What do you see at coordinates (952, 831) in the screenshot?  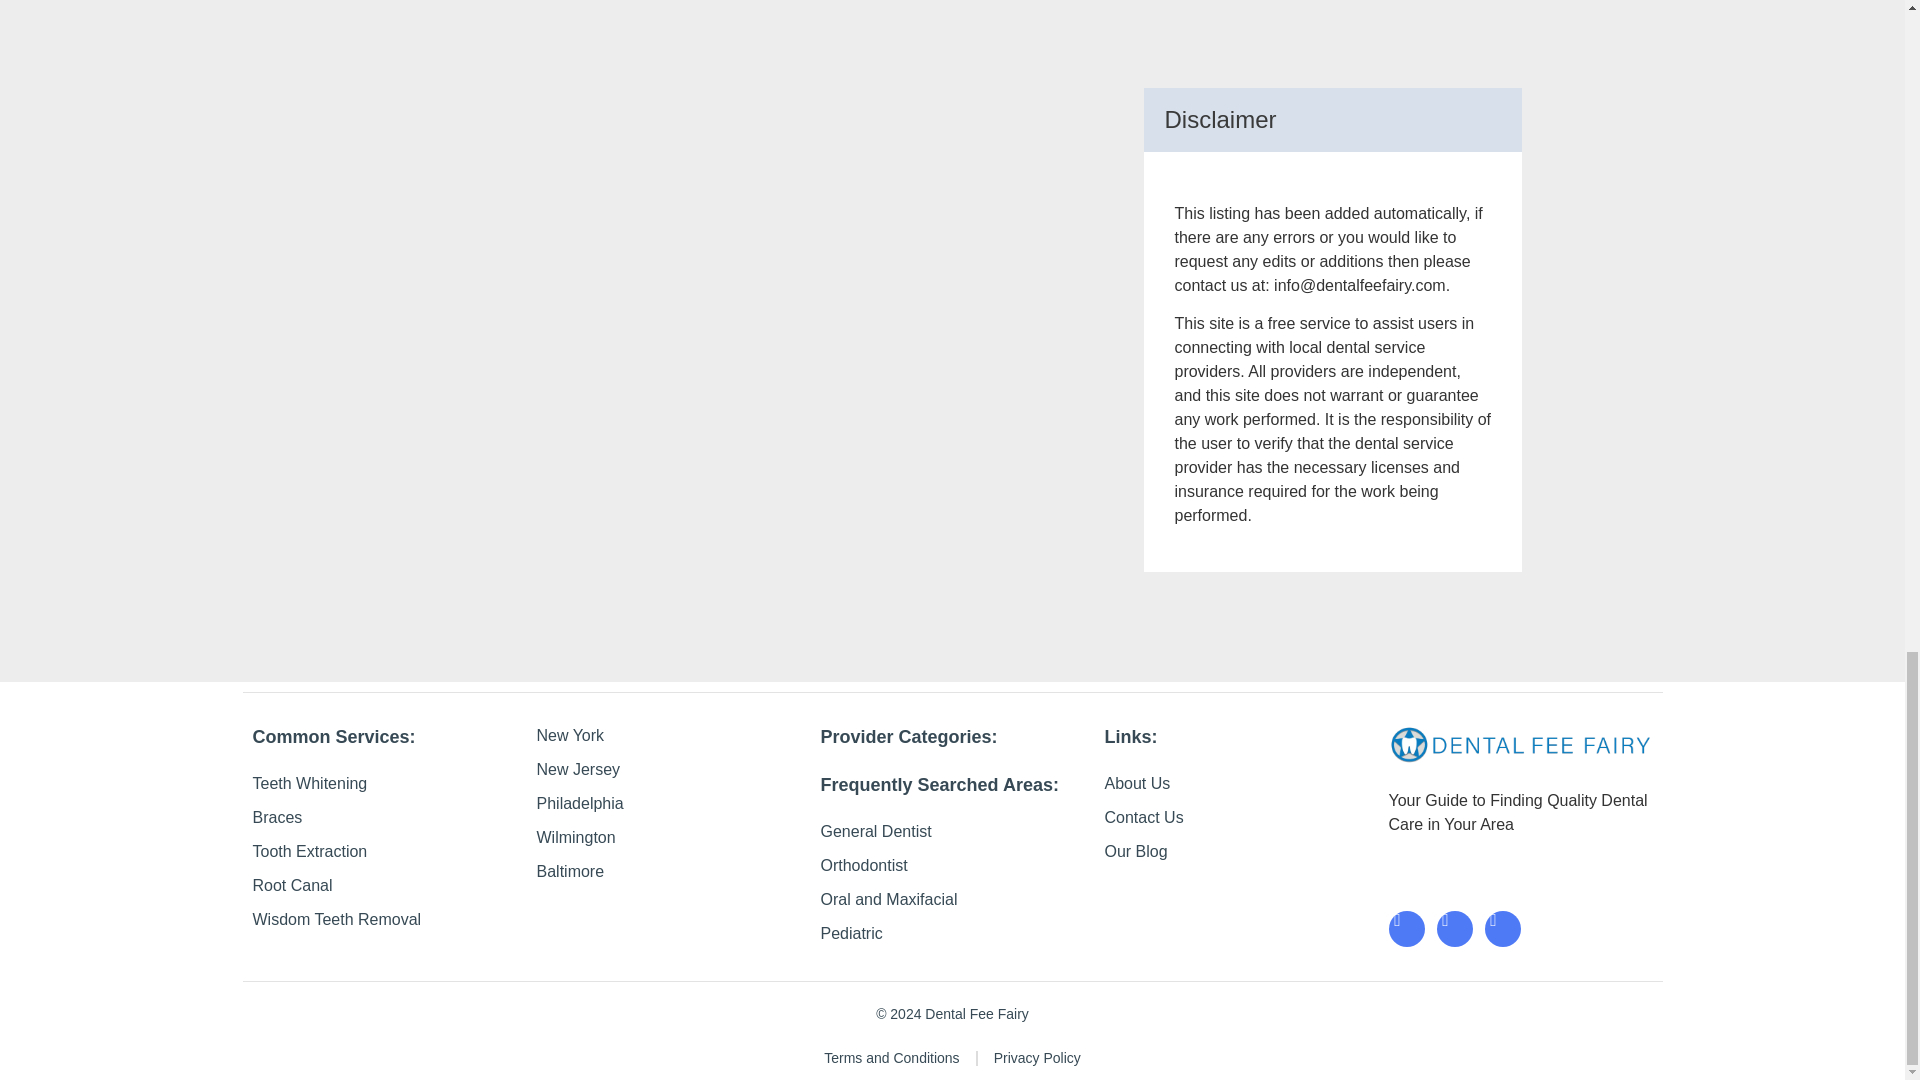 I see `General Dentist` at bounding box center [952, 831].